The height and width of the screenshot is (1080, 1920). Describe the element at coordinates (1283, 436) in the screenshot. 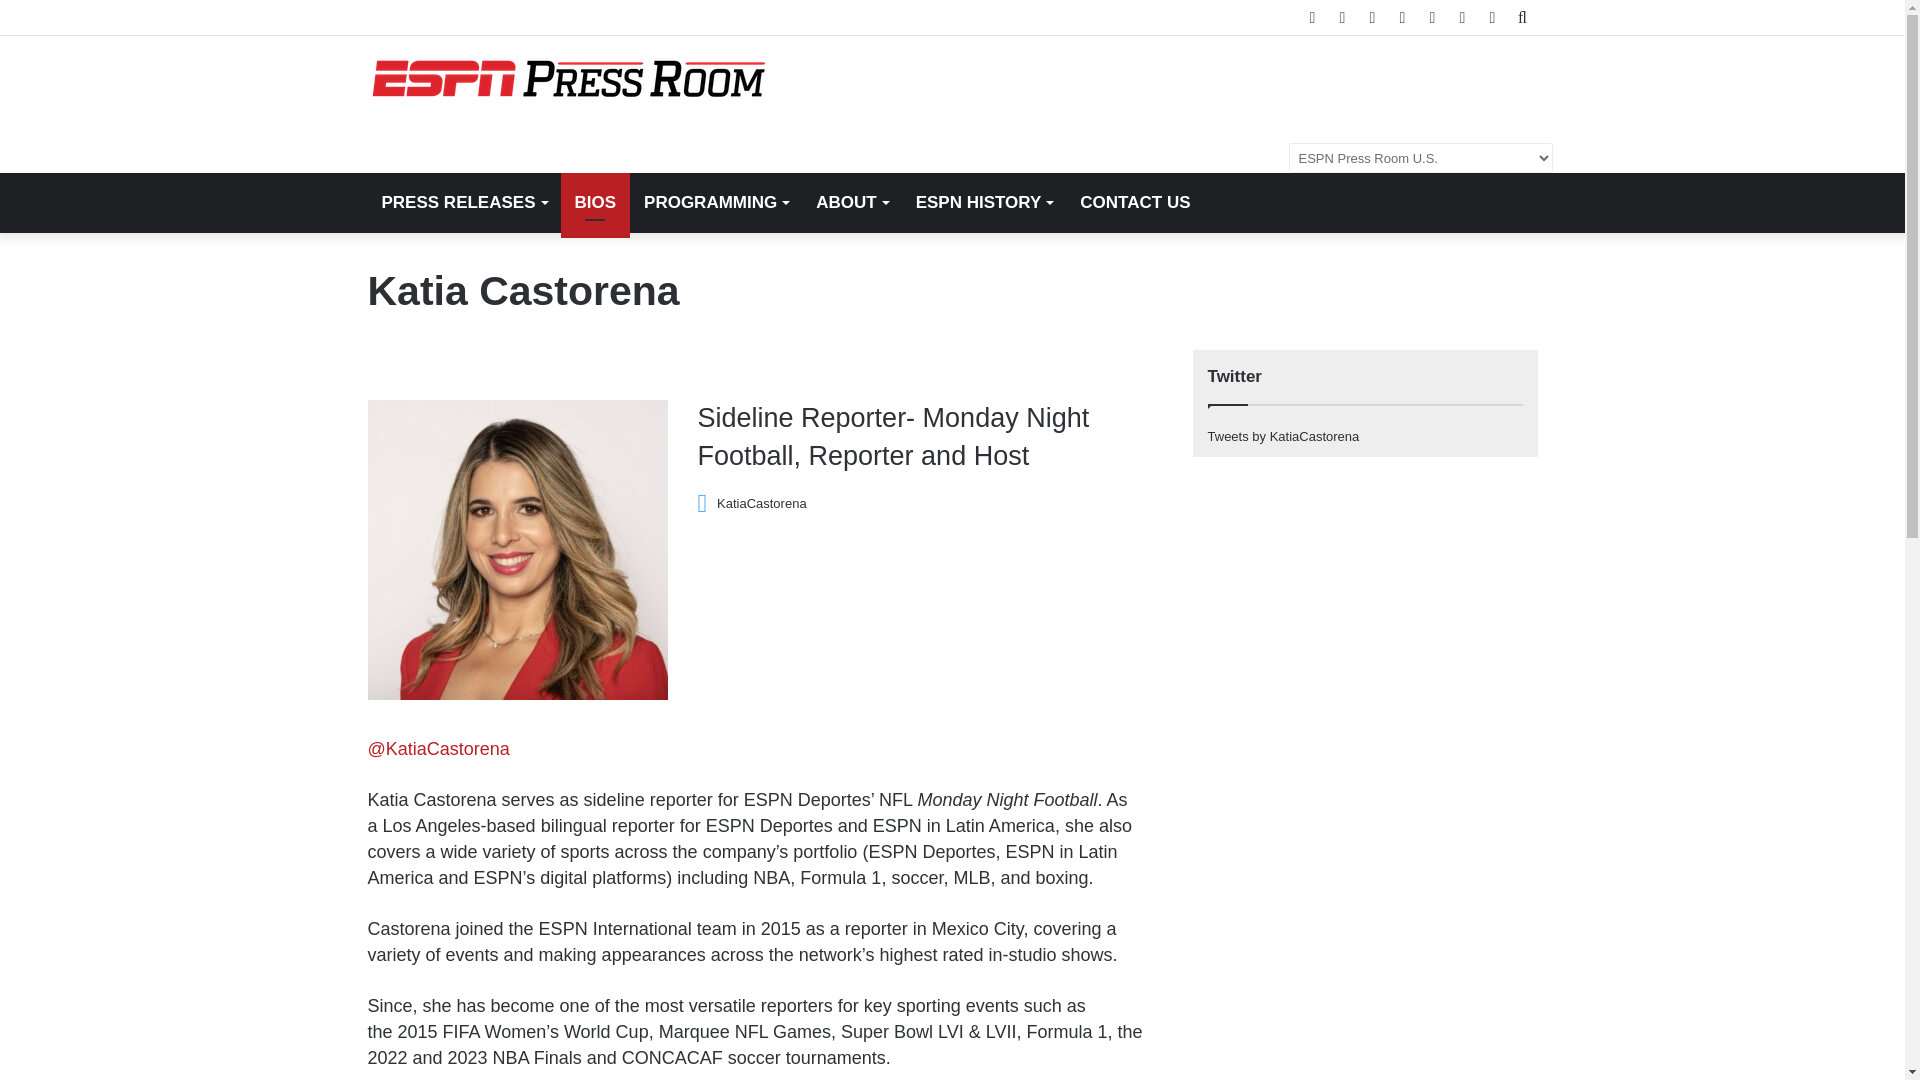

I see `Tweets by KatiaCastorena` at that location.